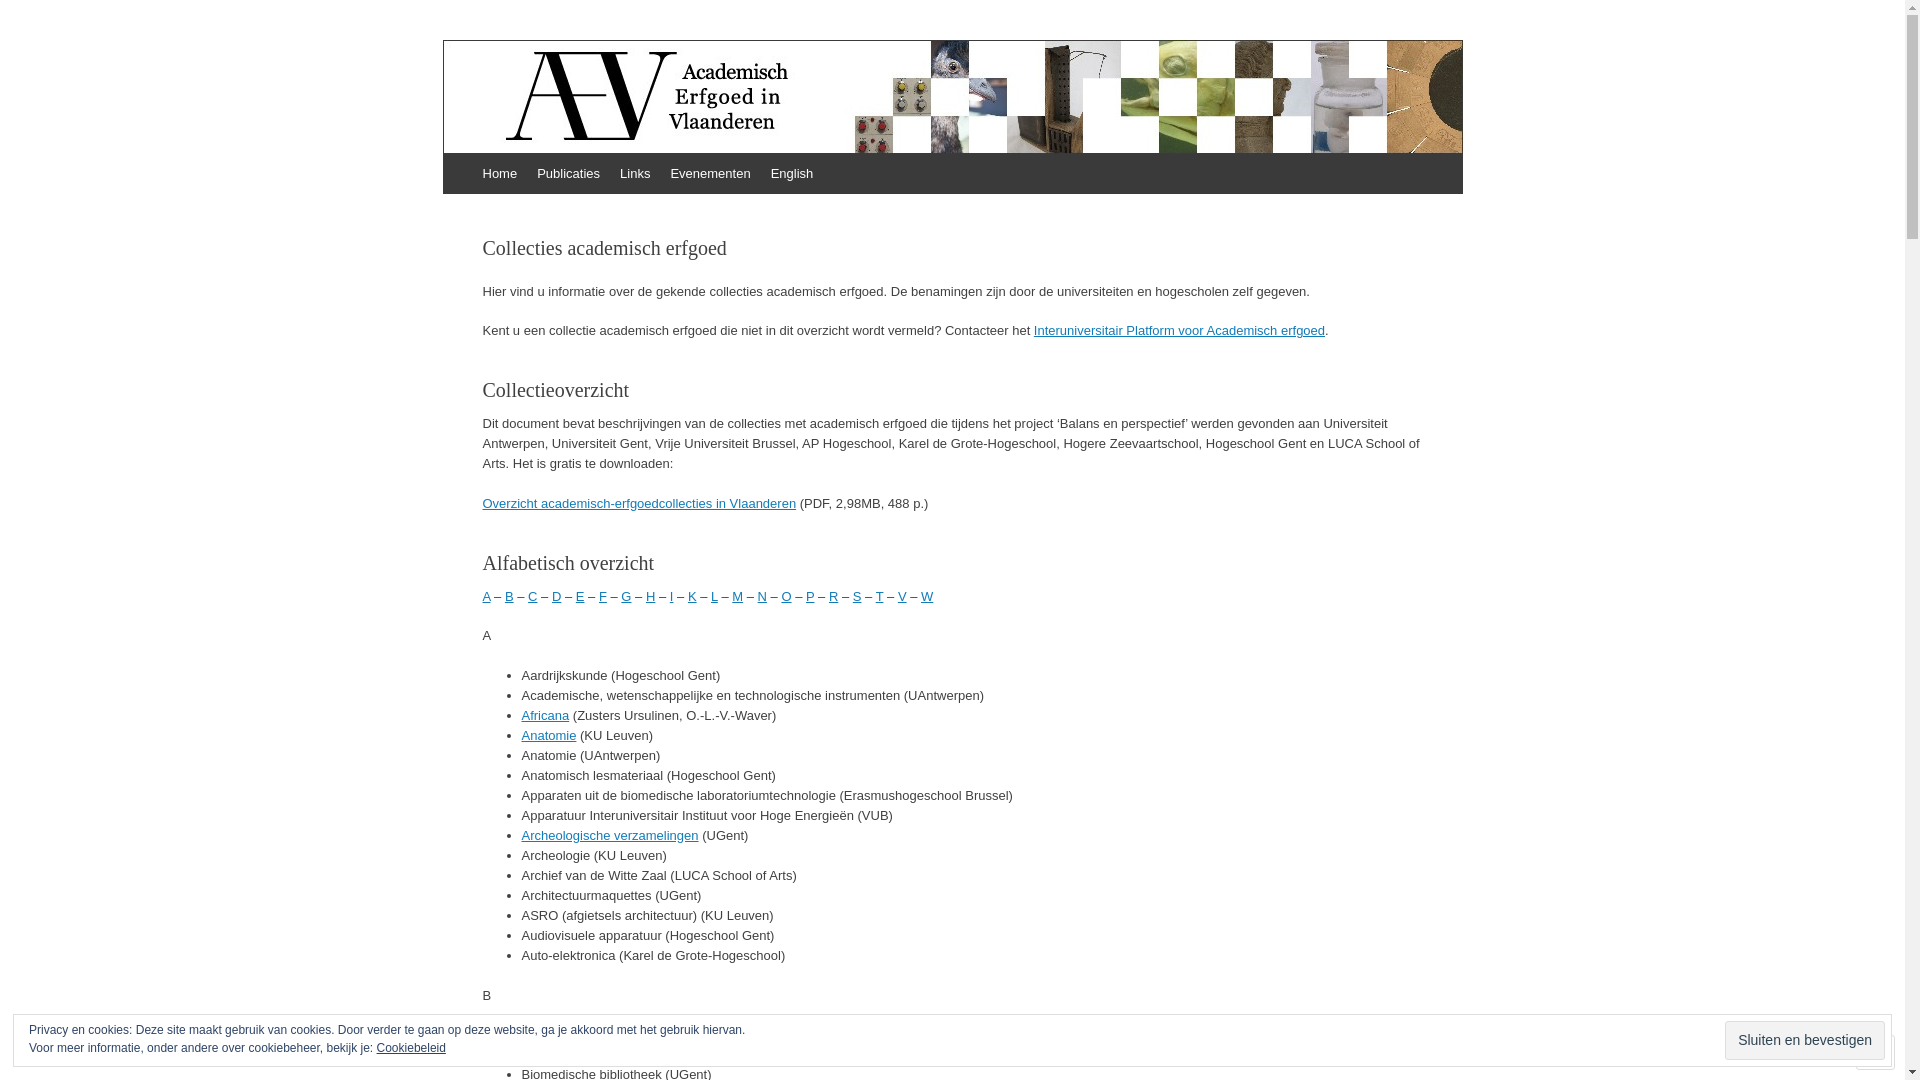 The image size is (1920, 1080). Describe the element at coordinates (1180, 330) in the screenshot. I see `Interuniversitair Platform voor Academisch erfgoed` at that location.